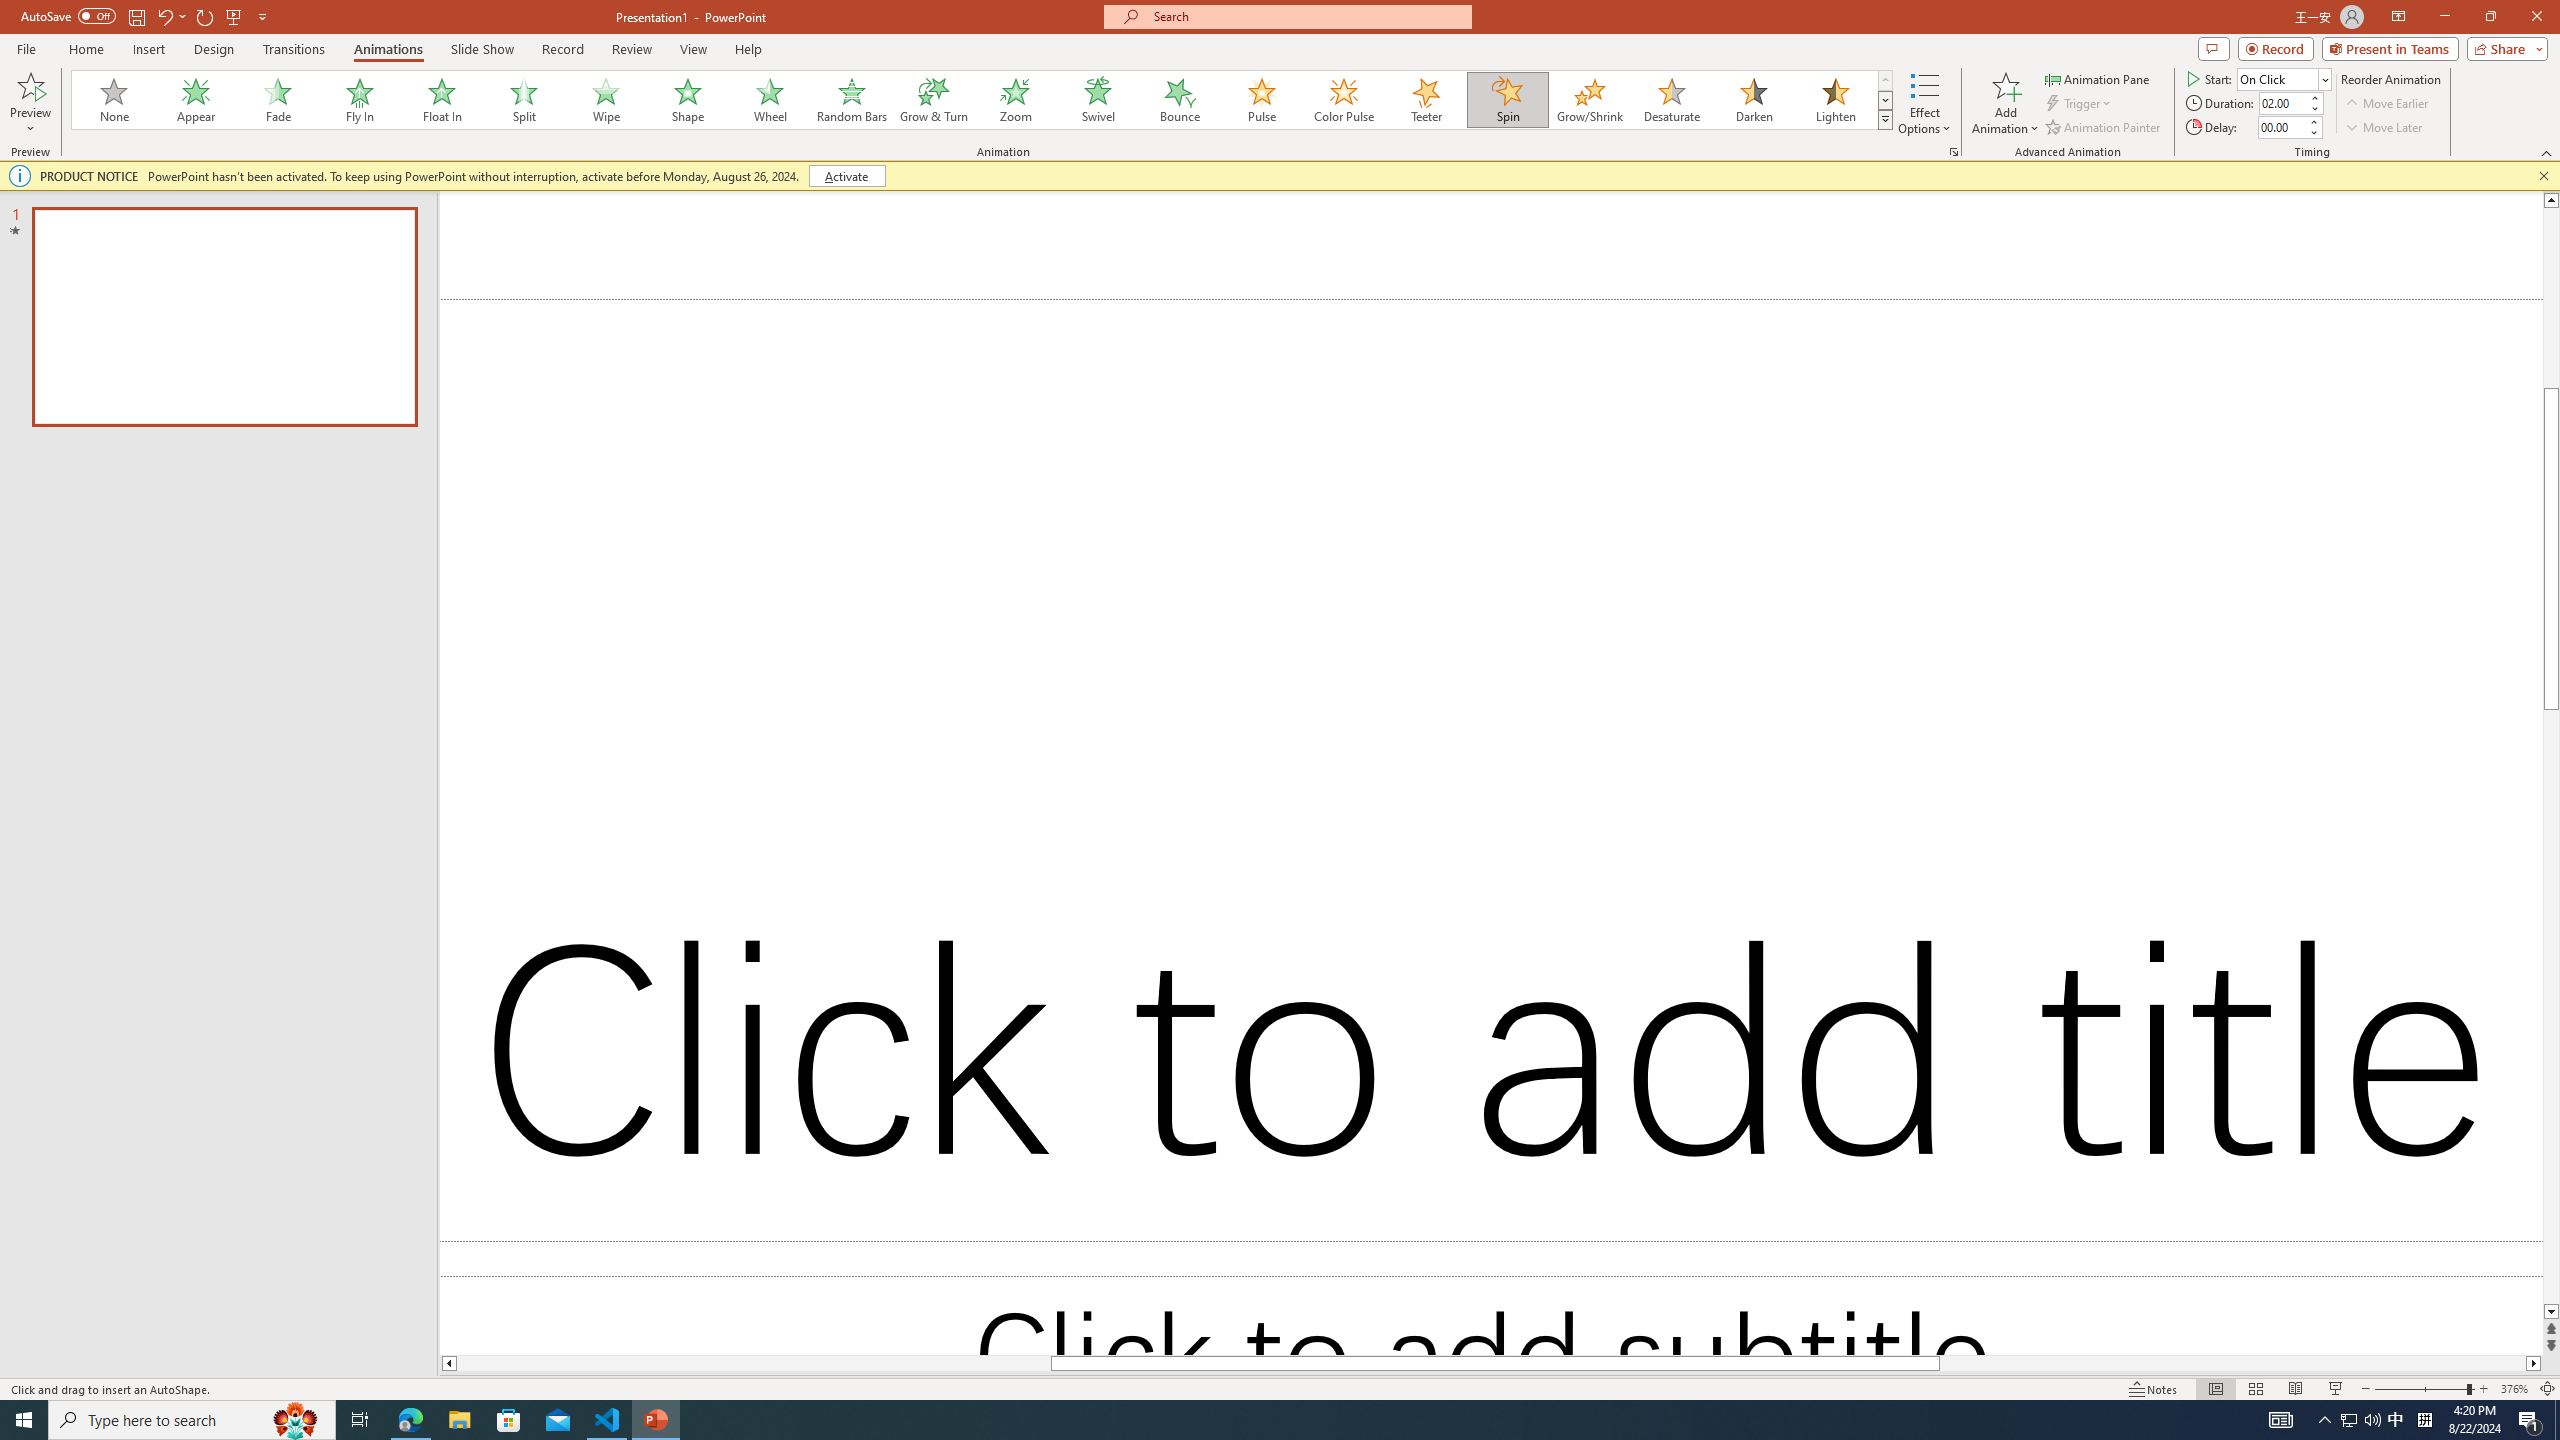  I want to click on Move Later, so click(2384, 128).